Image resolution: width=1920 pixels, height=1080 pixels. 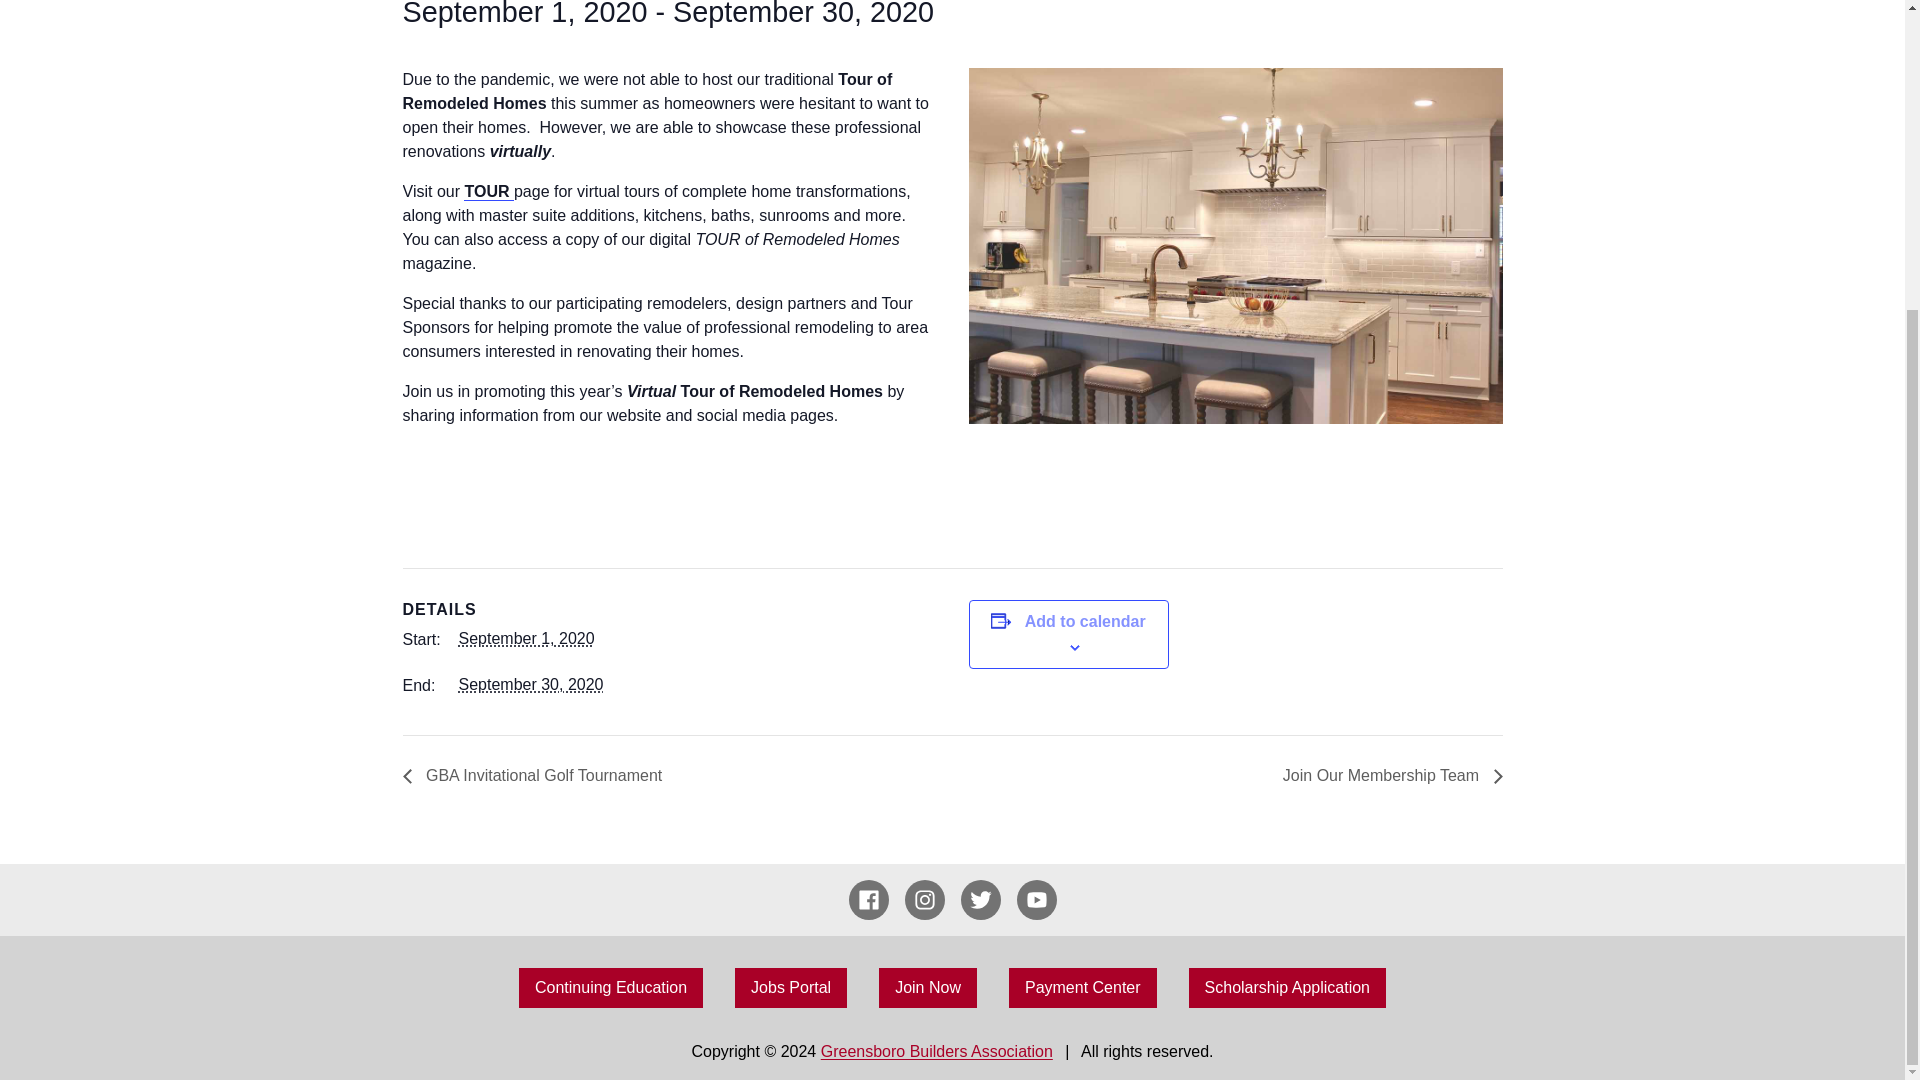 I want to click on Twitter, so click(x=980, y=900).